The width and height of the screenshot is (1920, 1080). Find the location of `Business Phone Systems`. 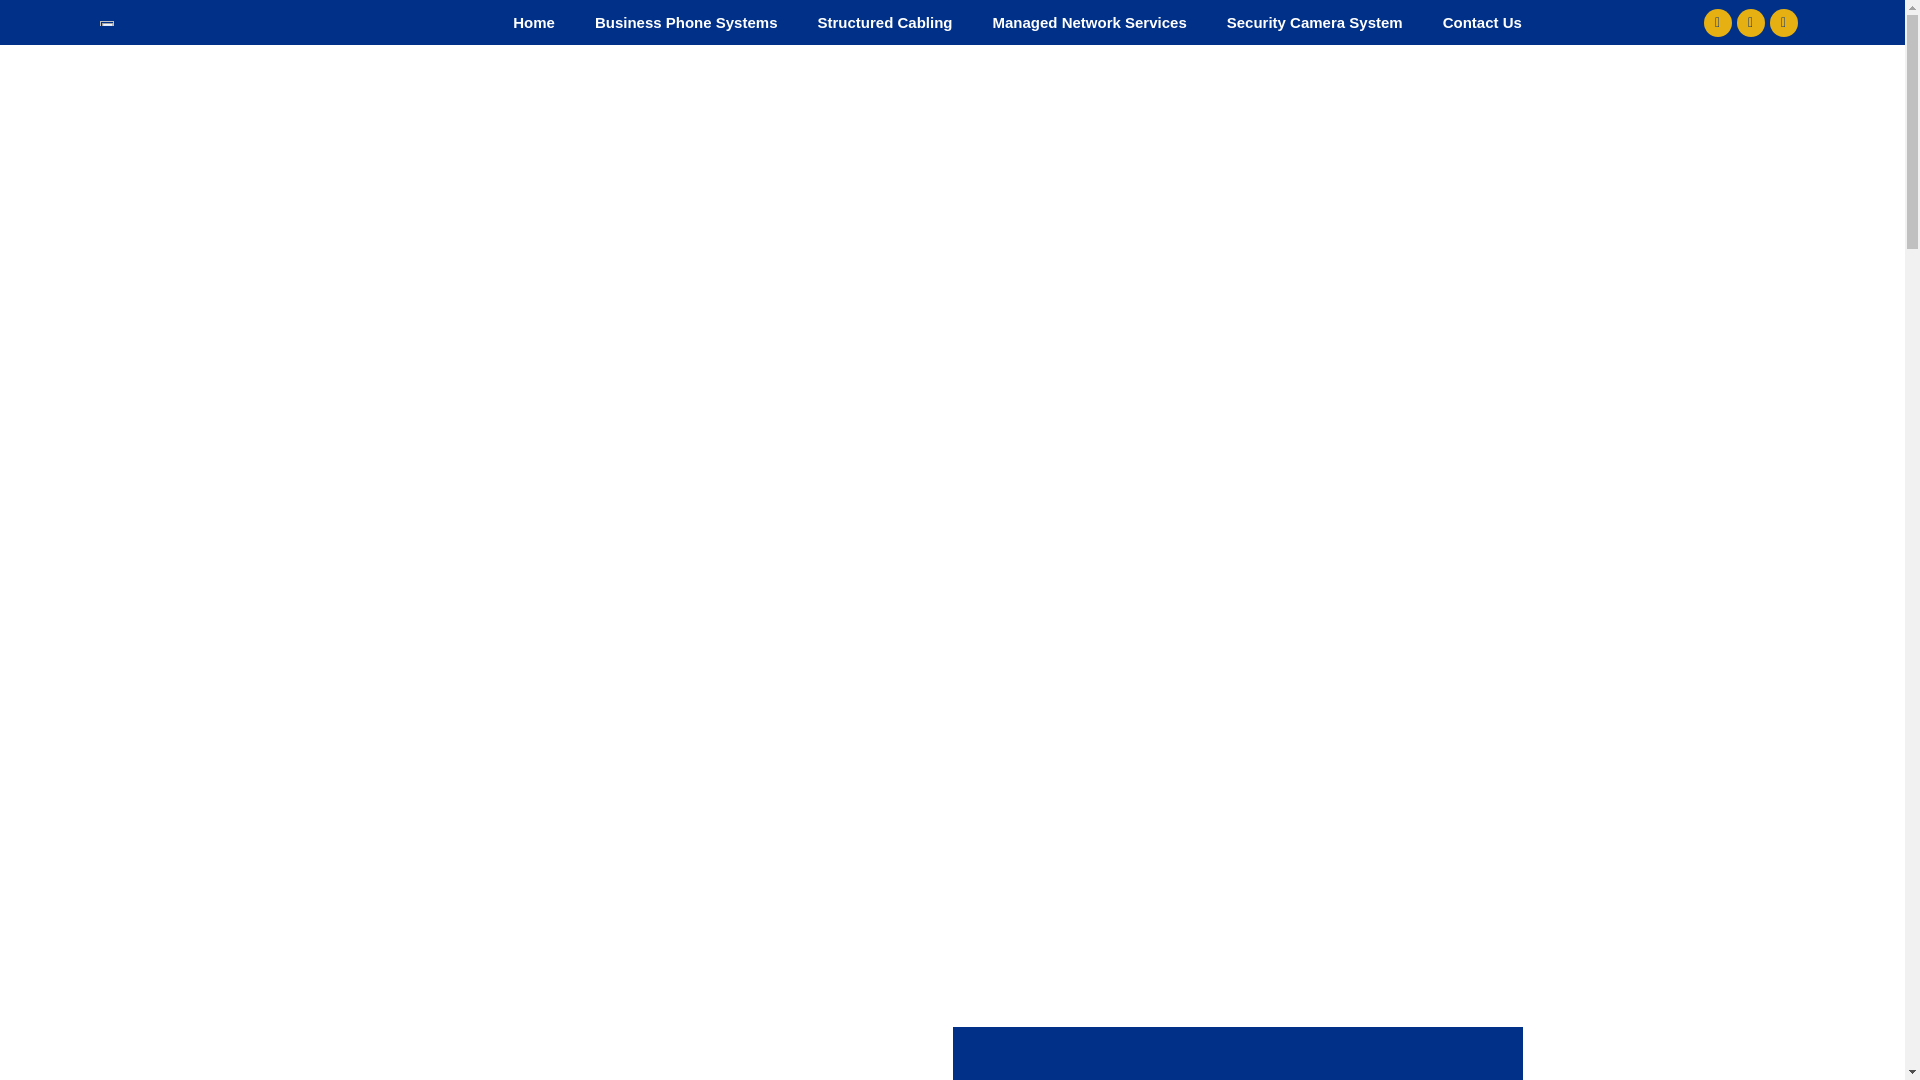

Business Phone Systems is located at coordinates (686, 22).